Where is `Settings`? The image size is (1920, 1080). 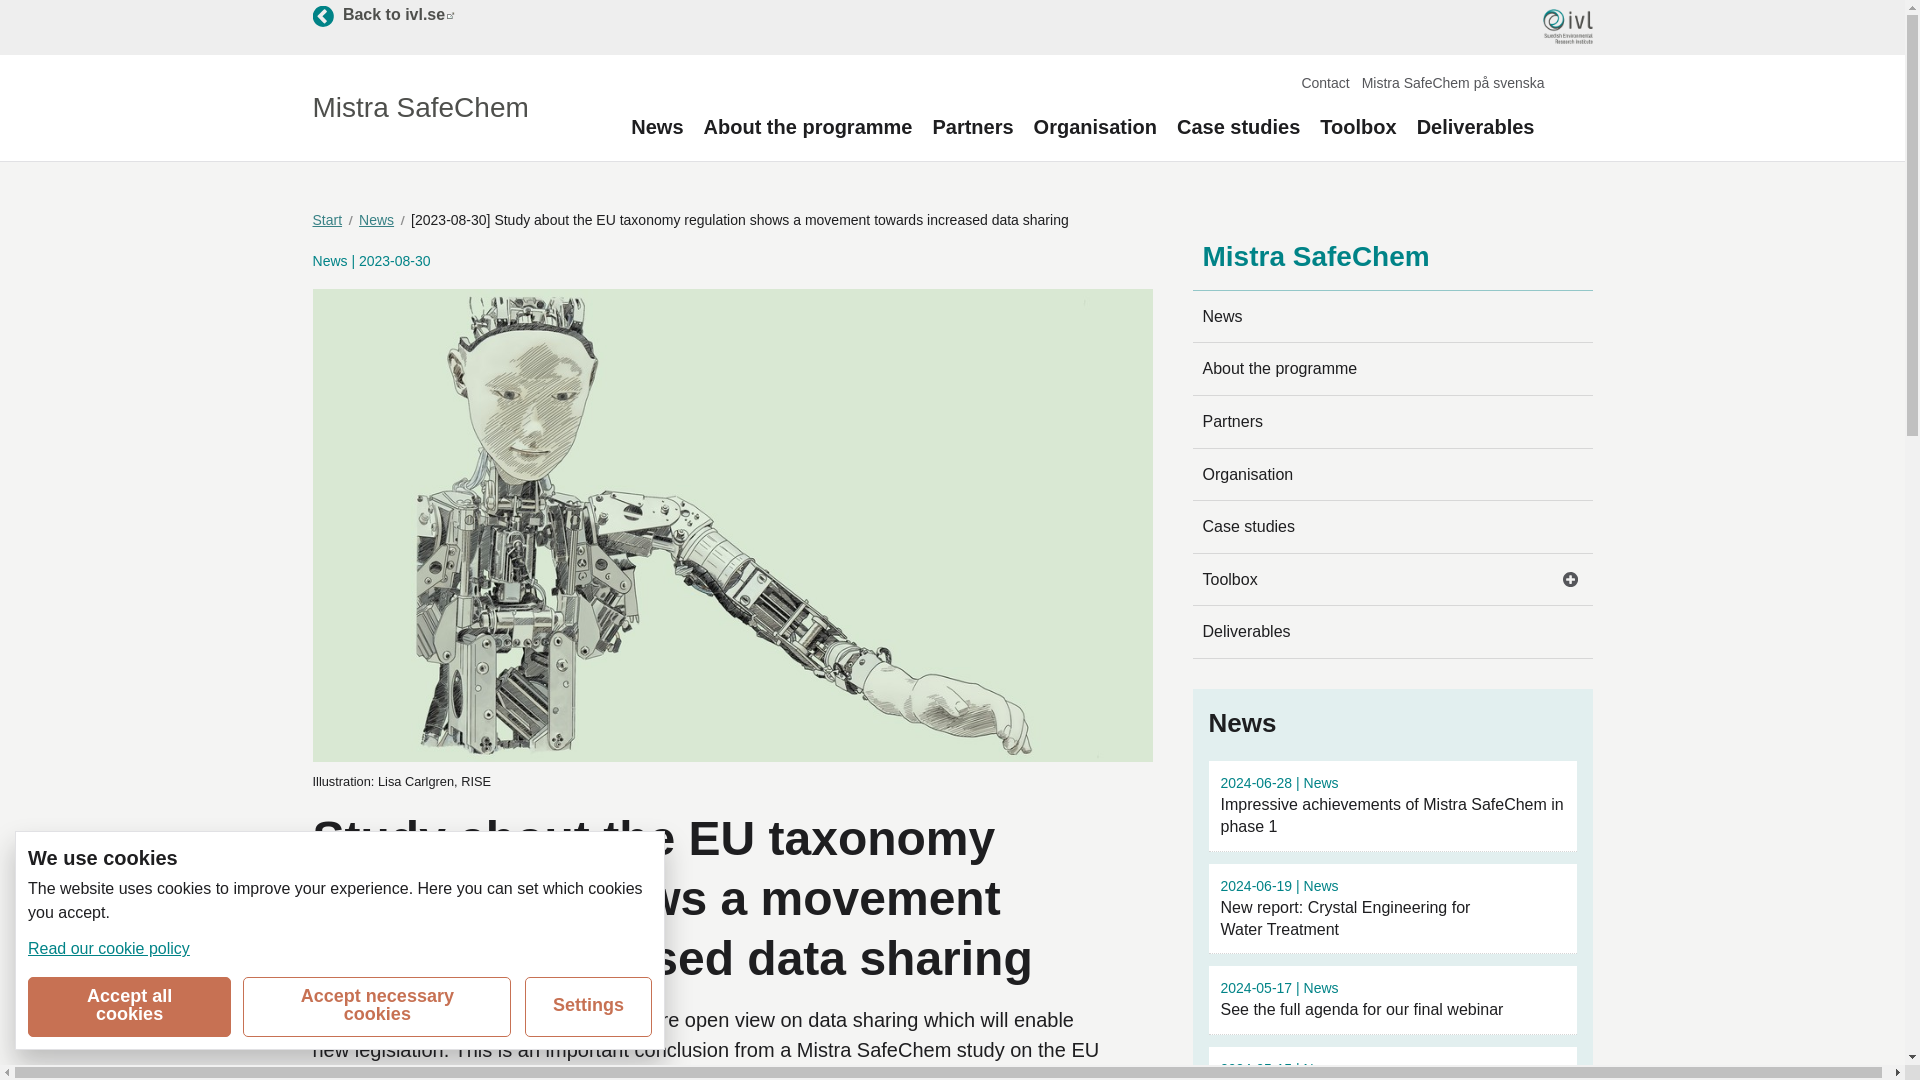 Settings is located at coordinates (588, 1006).